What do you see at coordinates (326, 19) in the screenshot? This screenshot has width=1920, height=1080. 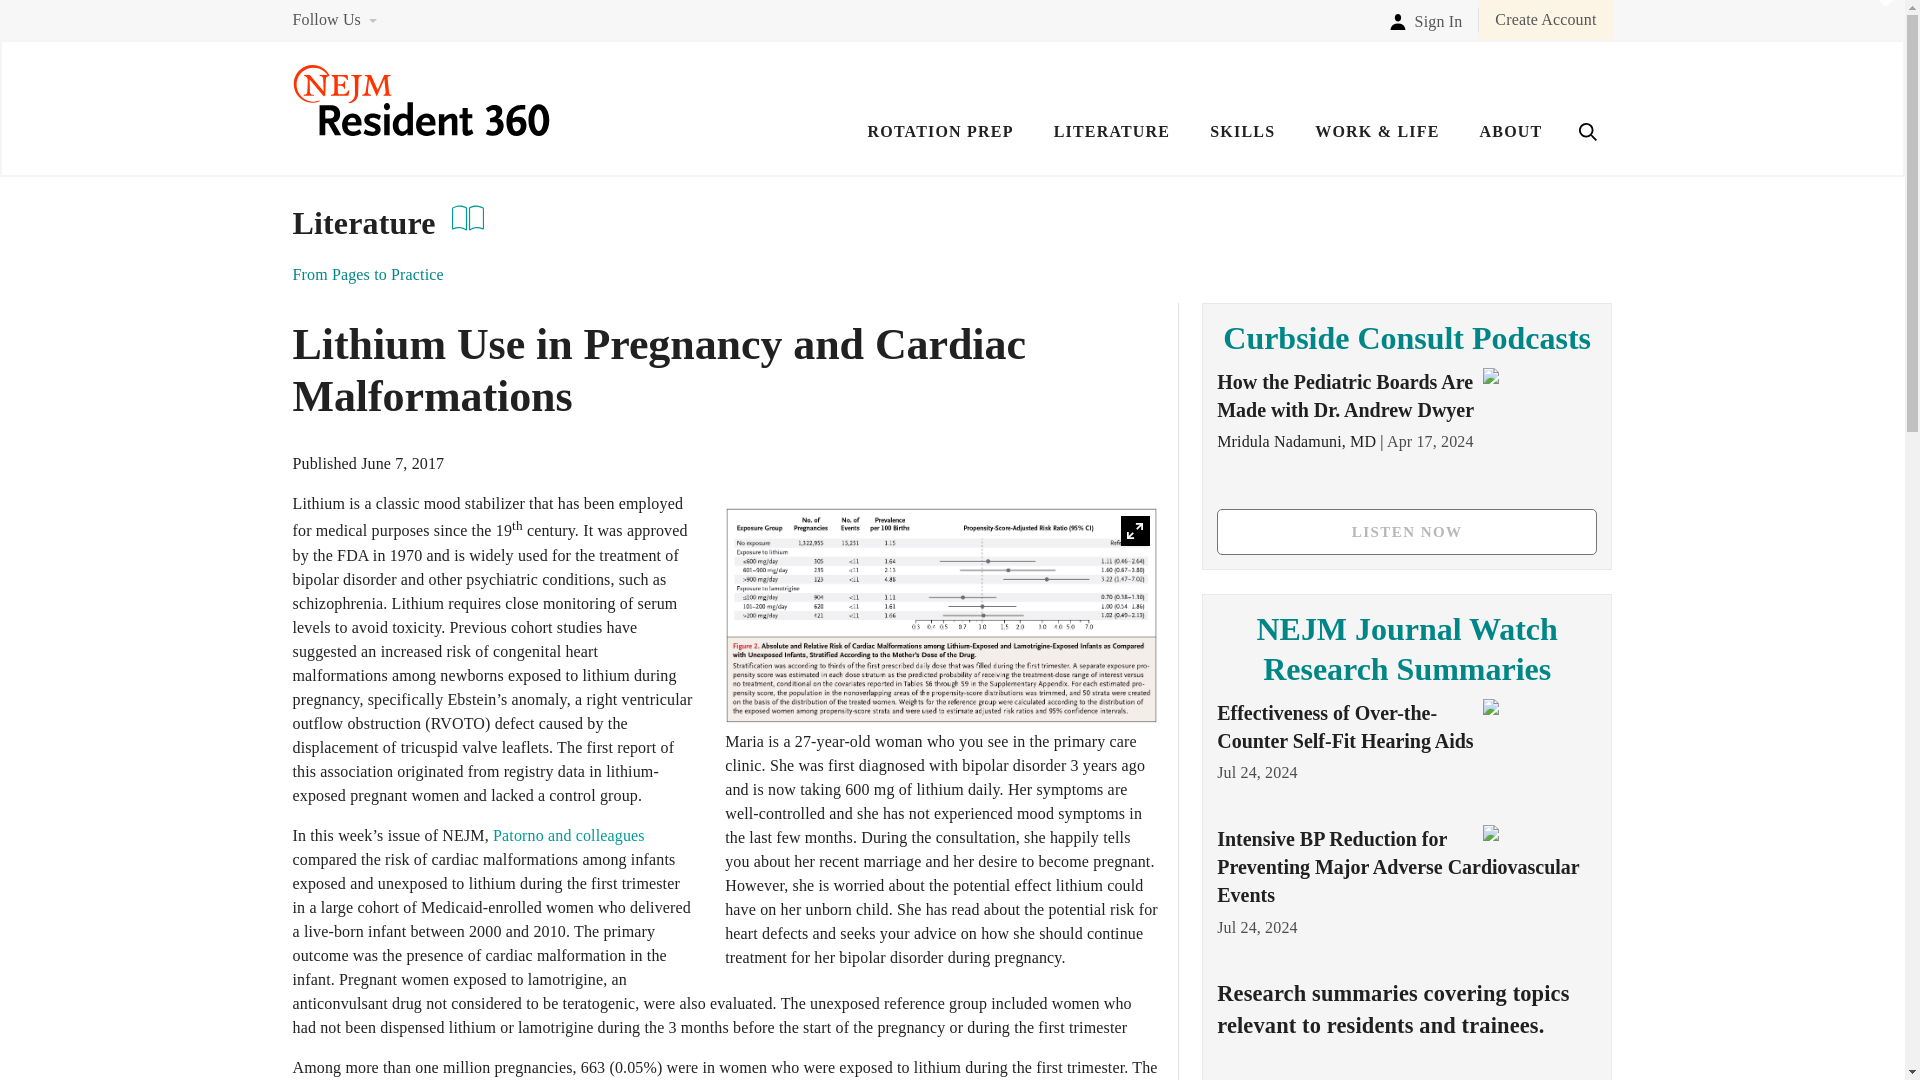 I see `Follow Us` at bounding box center [326, 19].